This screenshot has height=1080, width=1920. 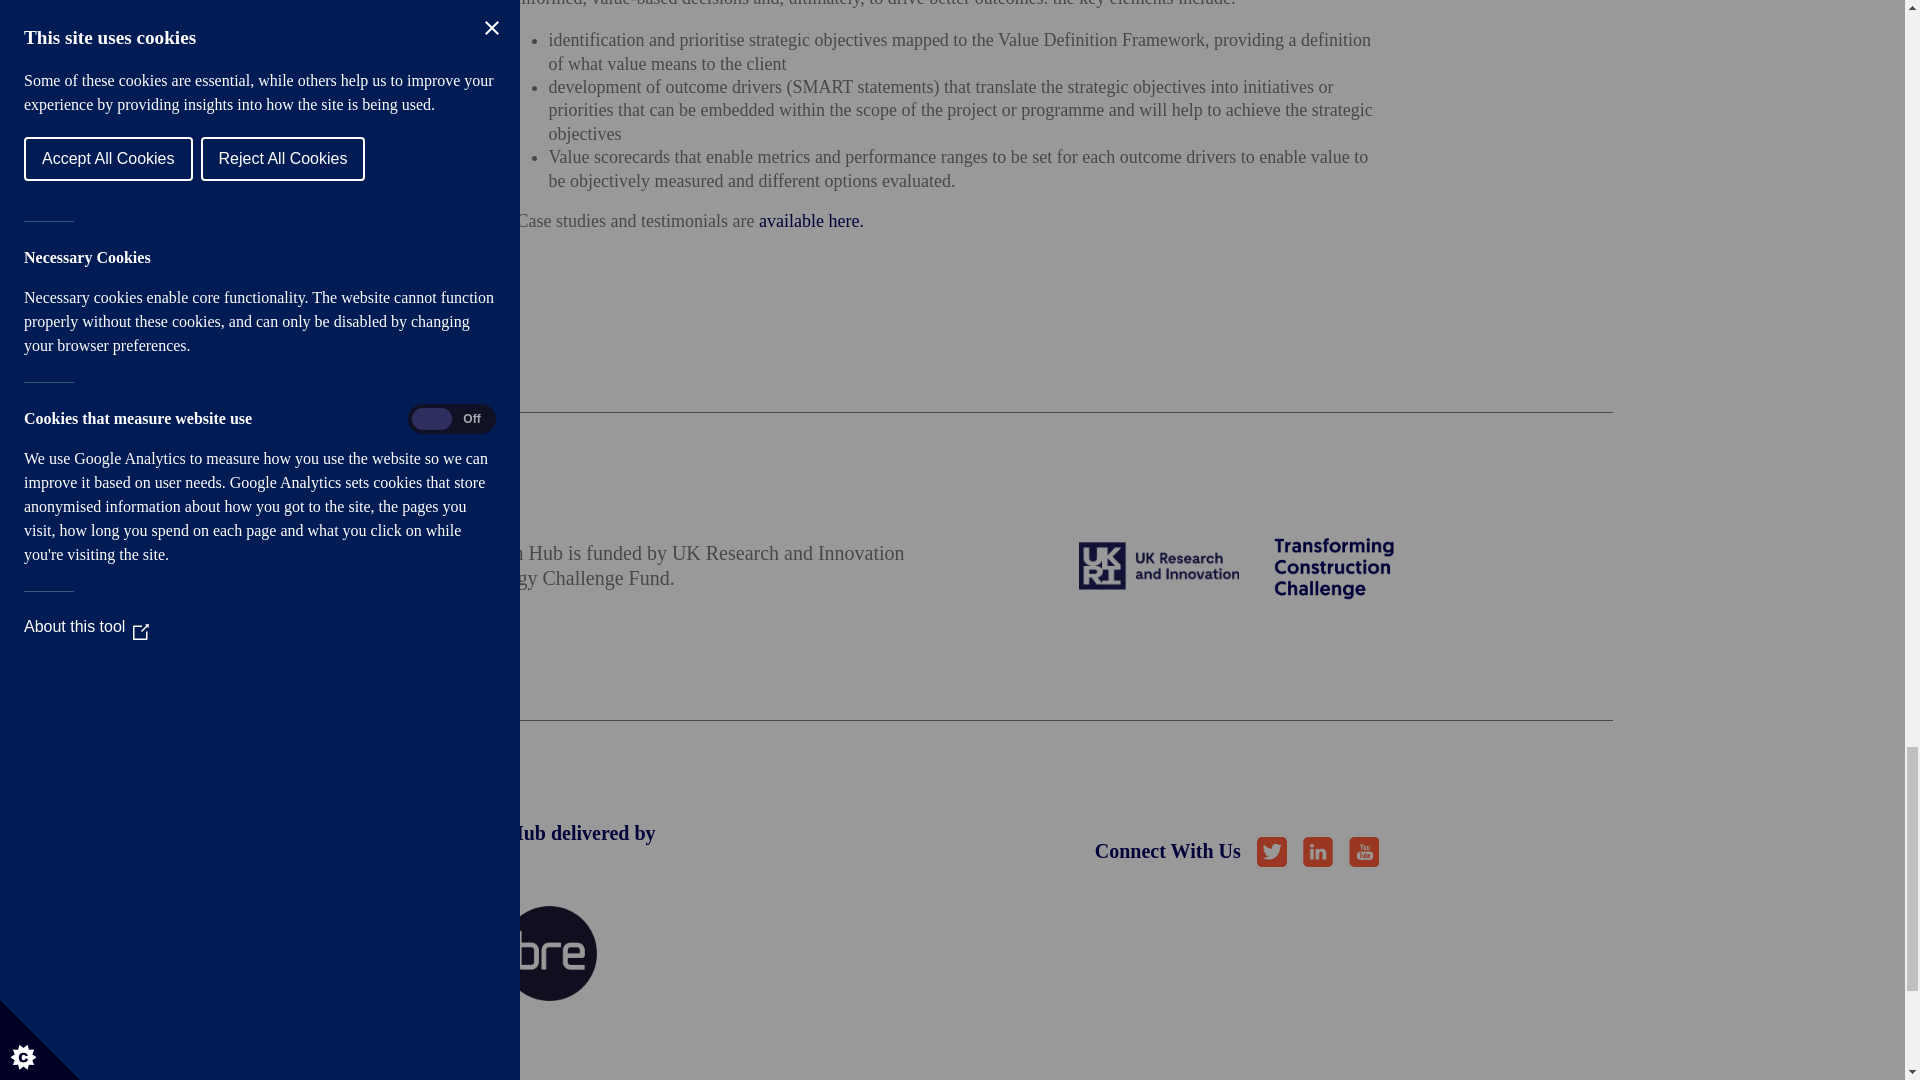 I want to click on available here., so click(x=811, y=220).